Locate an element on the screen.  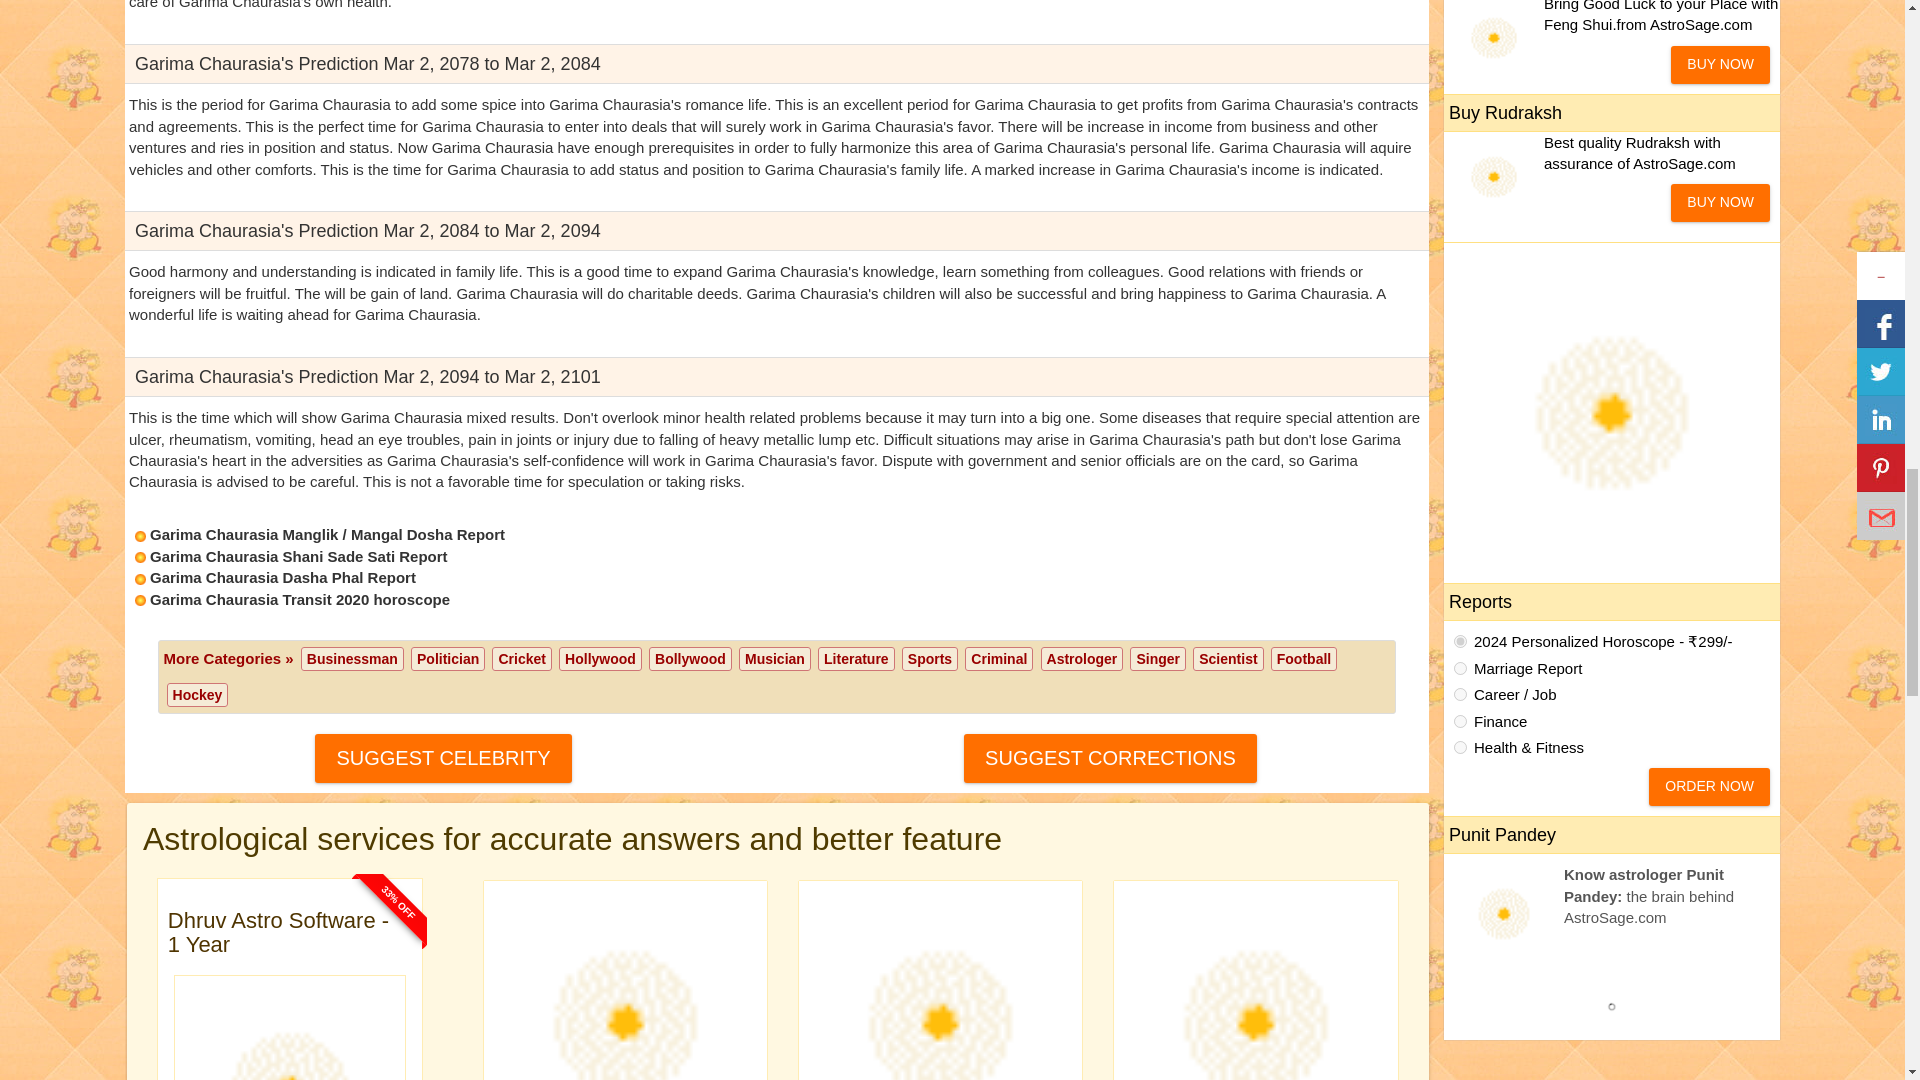
health-fitness is located at coordinates (1460, 746).